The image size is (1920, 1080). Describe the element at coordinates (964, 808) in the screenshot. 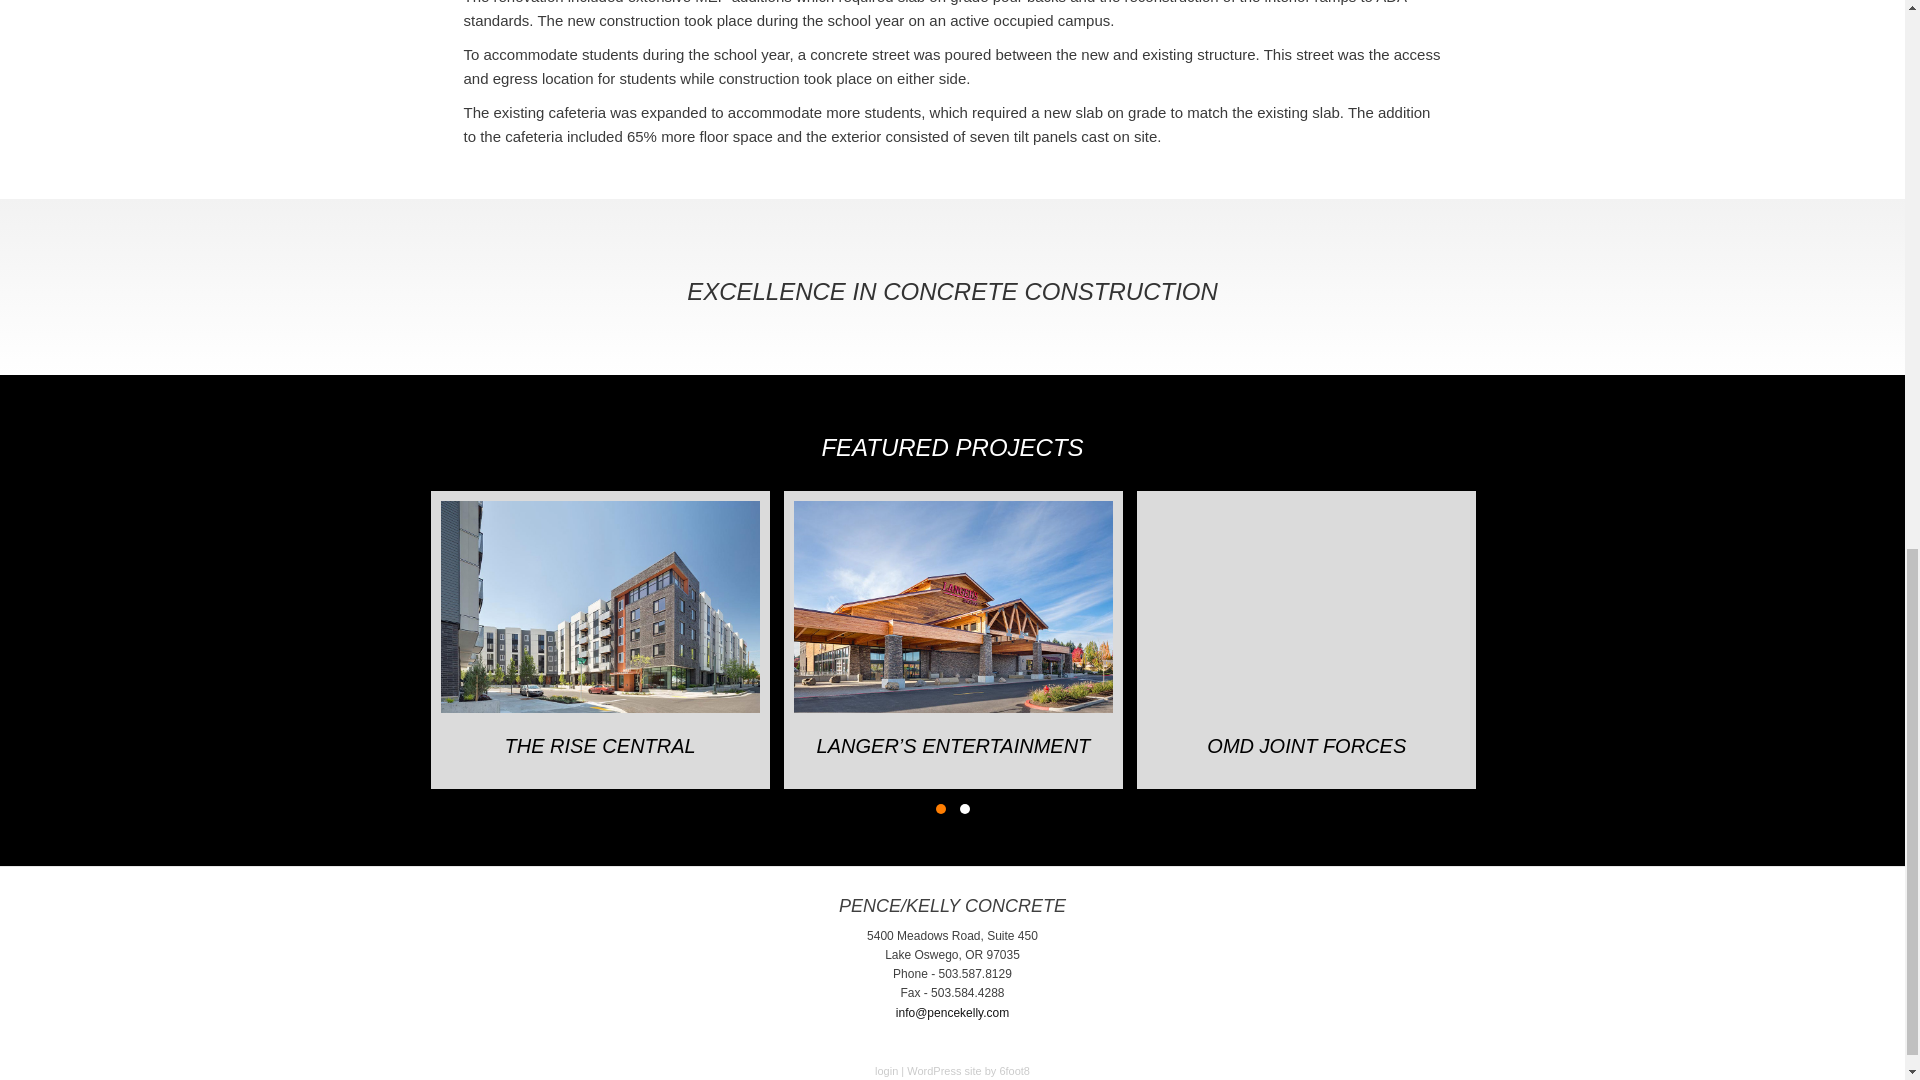

I see `Slide group 2` at that location.